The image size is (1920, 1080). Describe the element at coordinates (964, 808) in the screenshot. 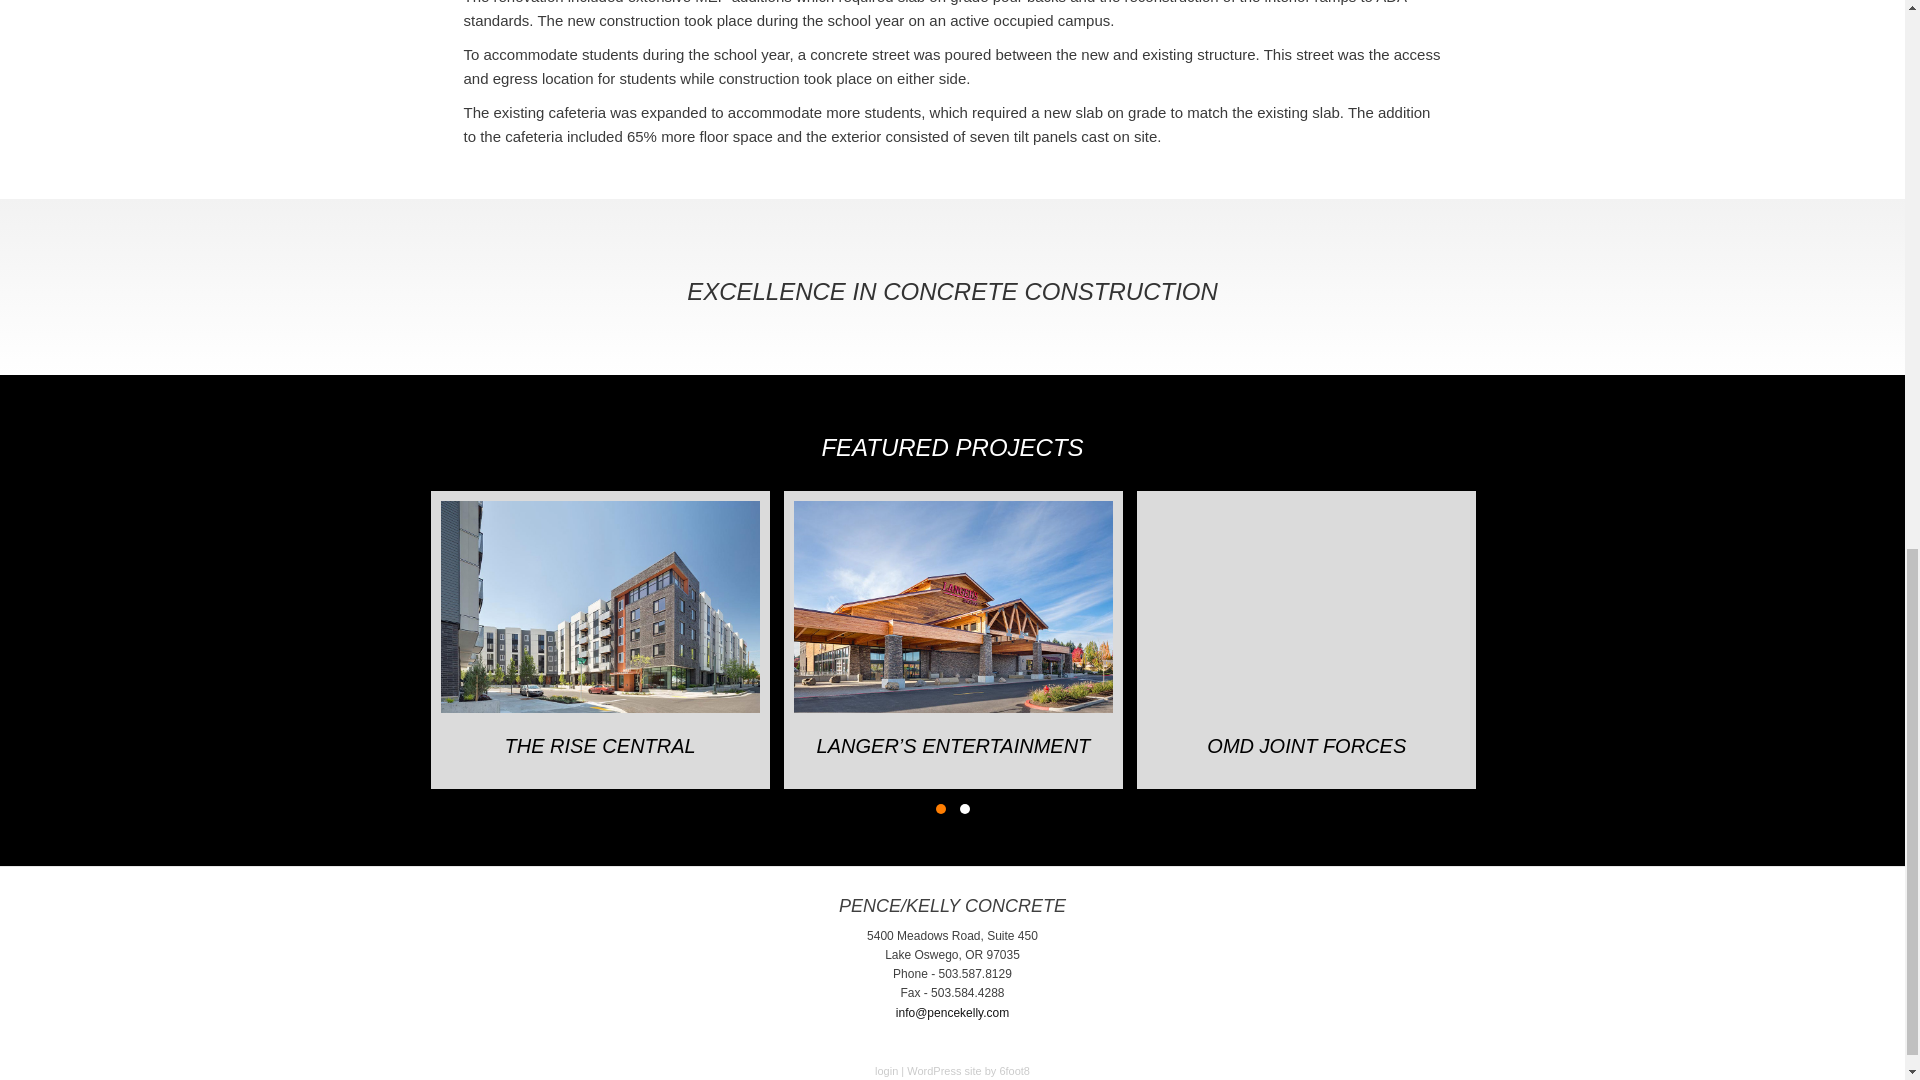

I see `Slide group 2` at that location.